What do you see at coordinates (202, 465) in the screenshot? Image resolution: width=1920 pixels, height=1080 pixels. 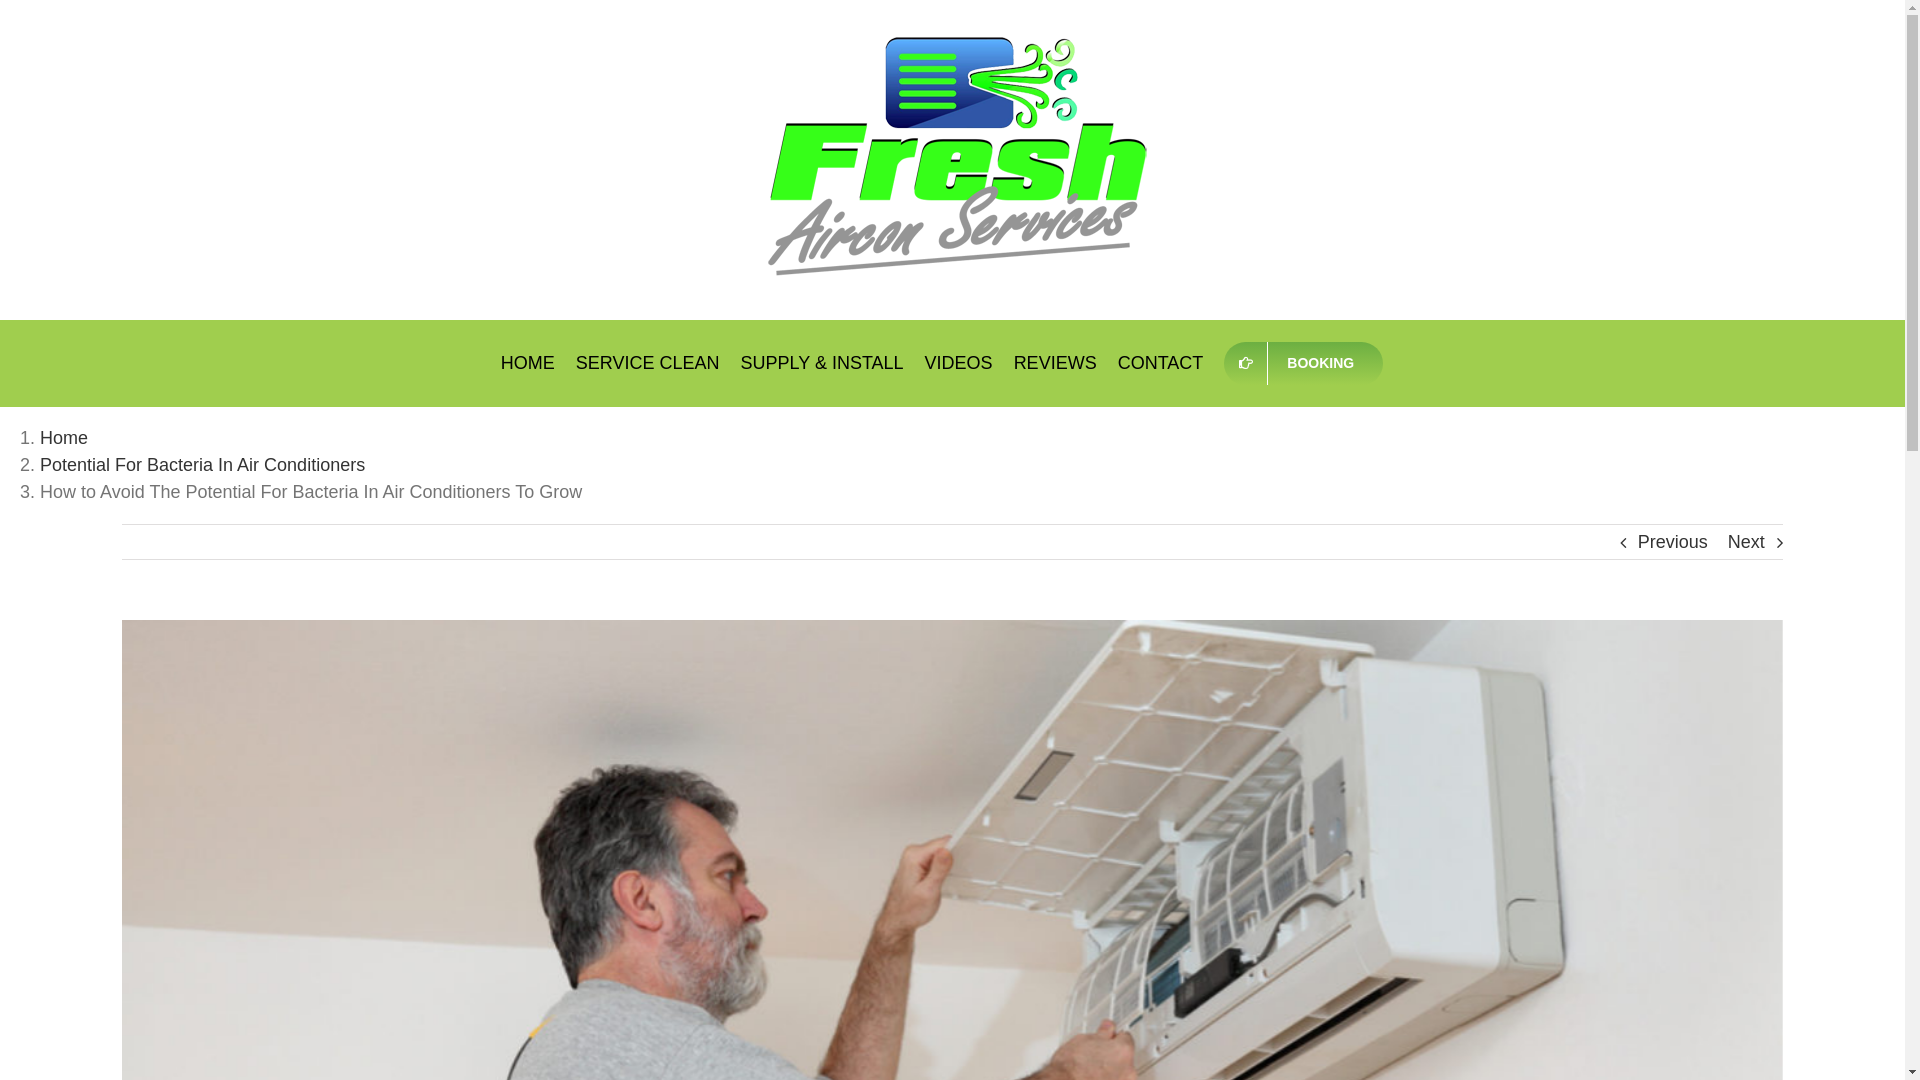 I see `Potential For Bacteria In Air Conditioners` at bounding box center [202, 465].